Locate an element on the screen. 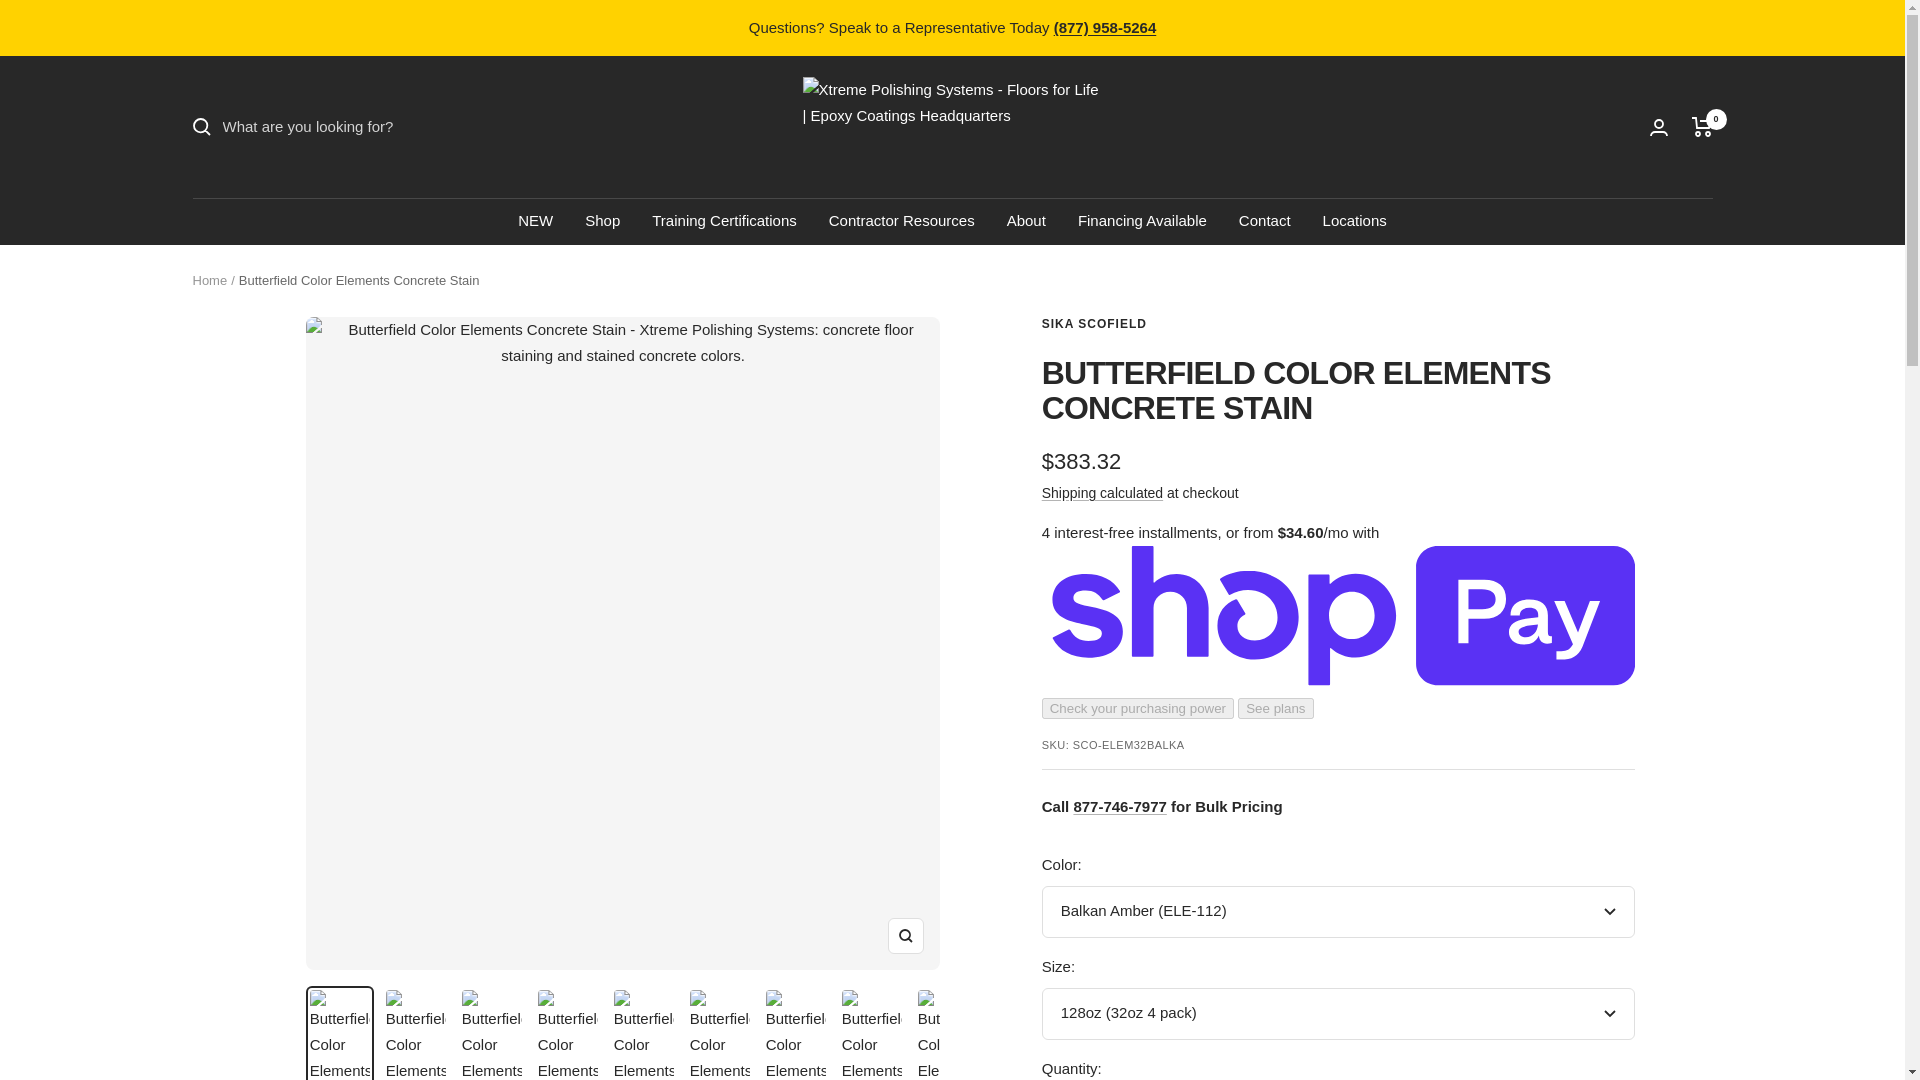 The height and width of the screenshot is (1080, 1920). Contact is located at coordinates (1264, 221).